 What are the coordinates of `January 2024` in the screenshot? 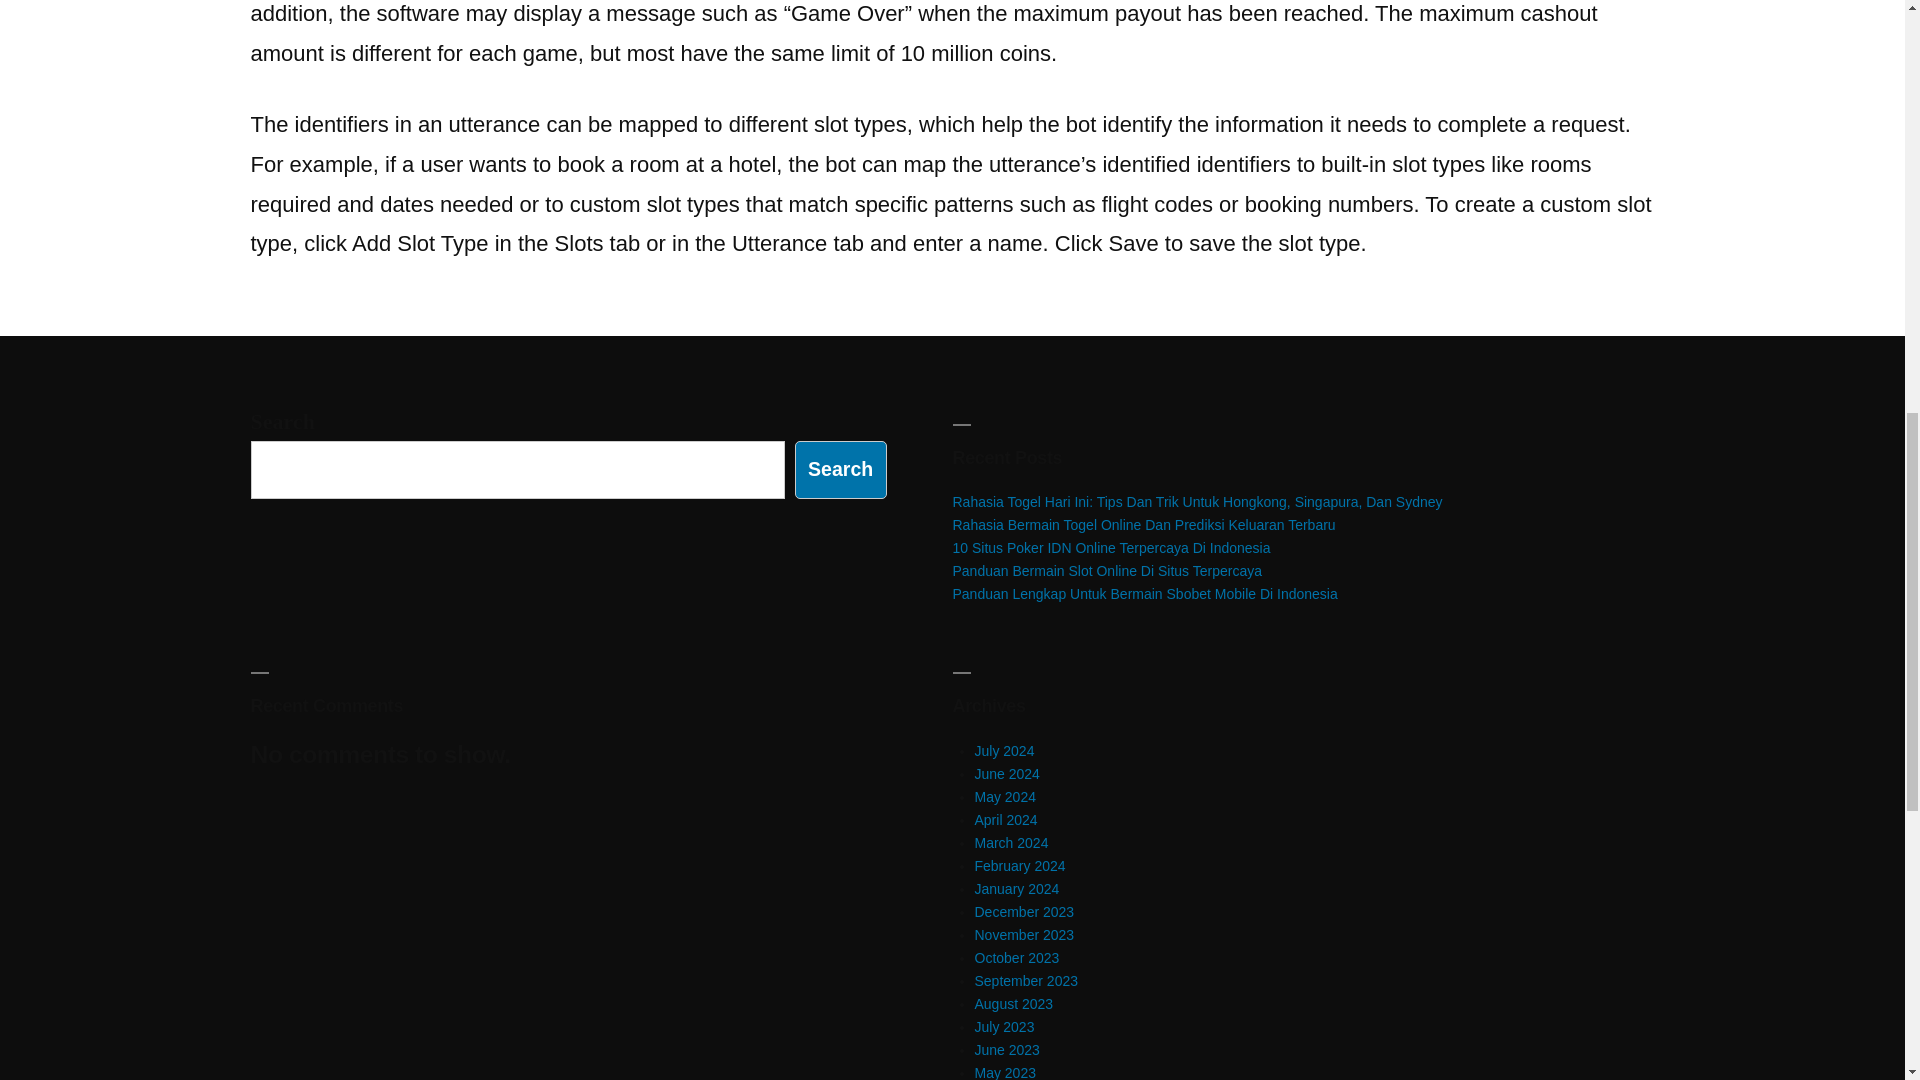 It's located at (1016, 889).